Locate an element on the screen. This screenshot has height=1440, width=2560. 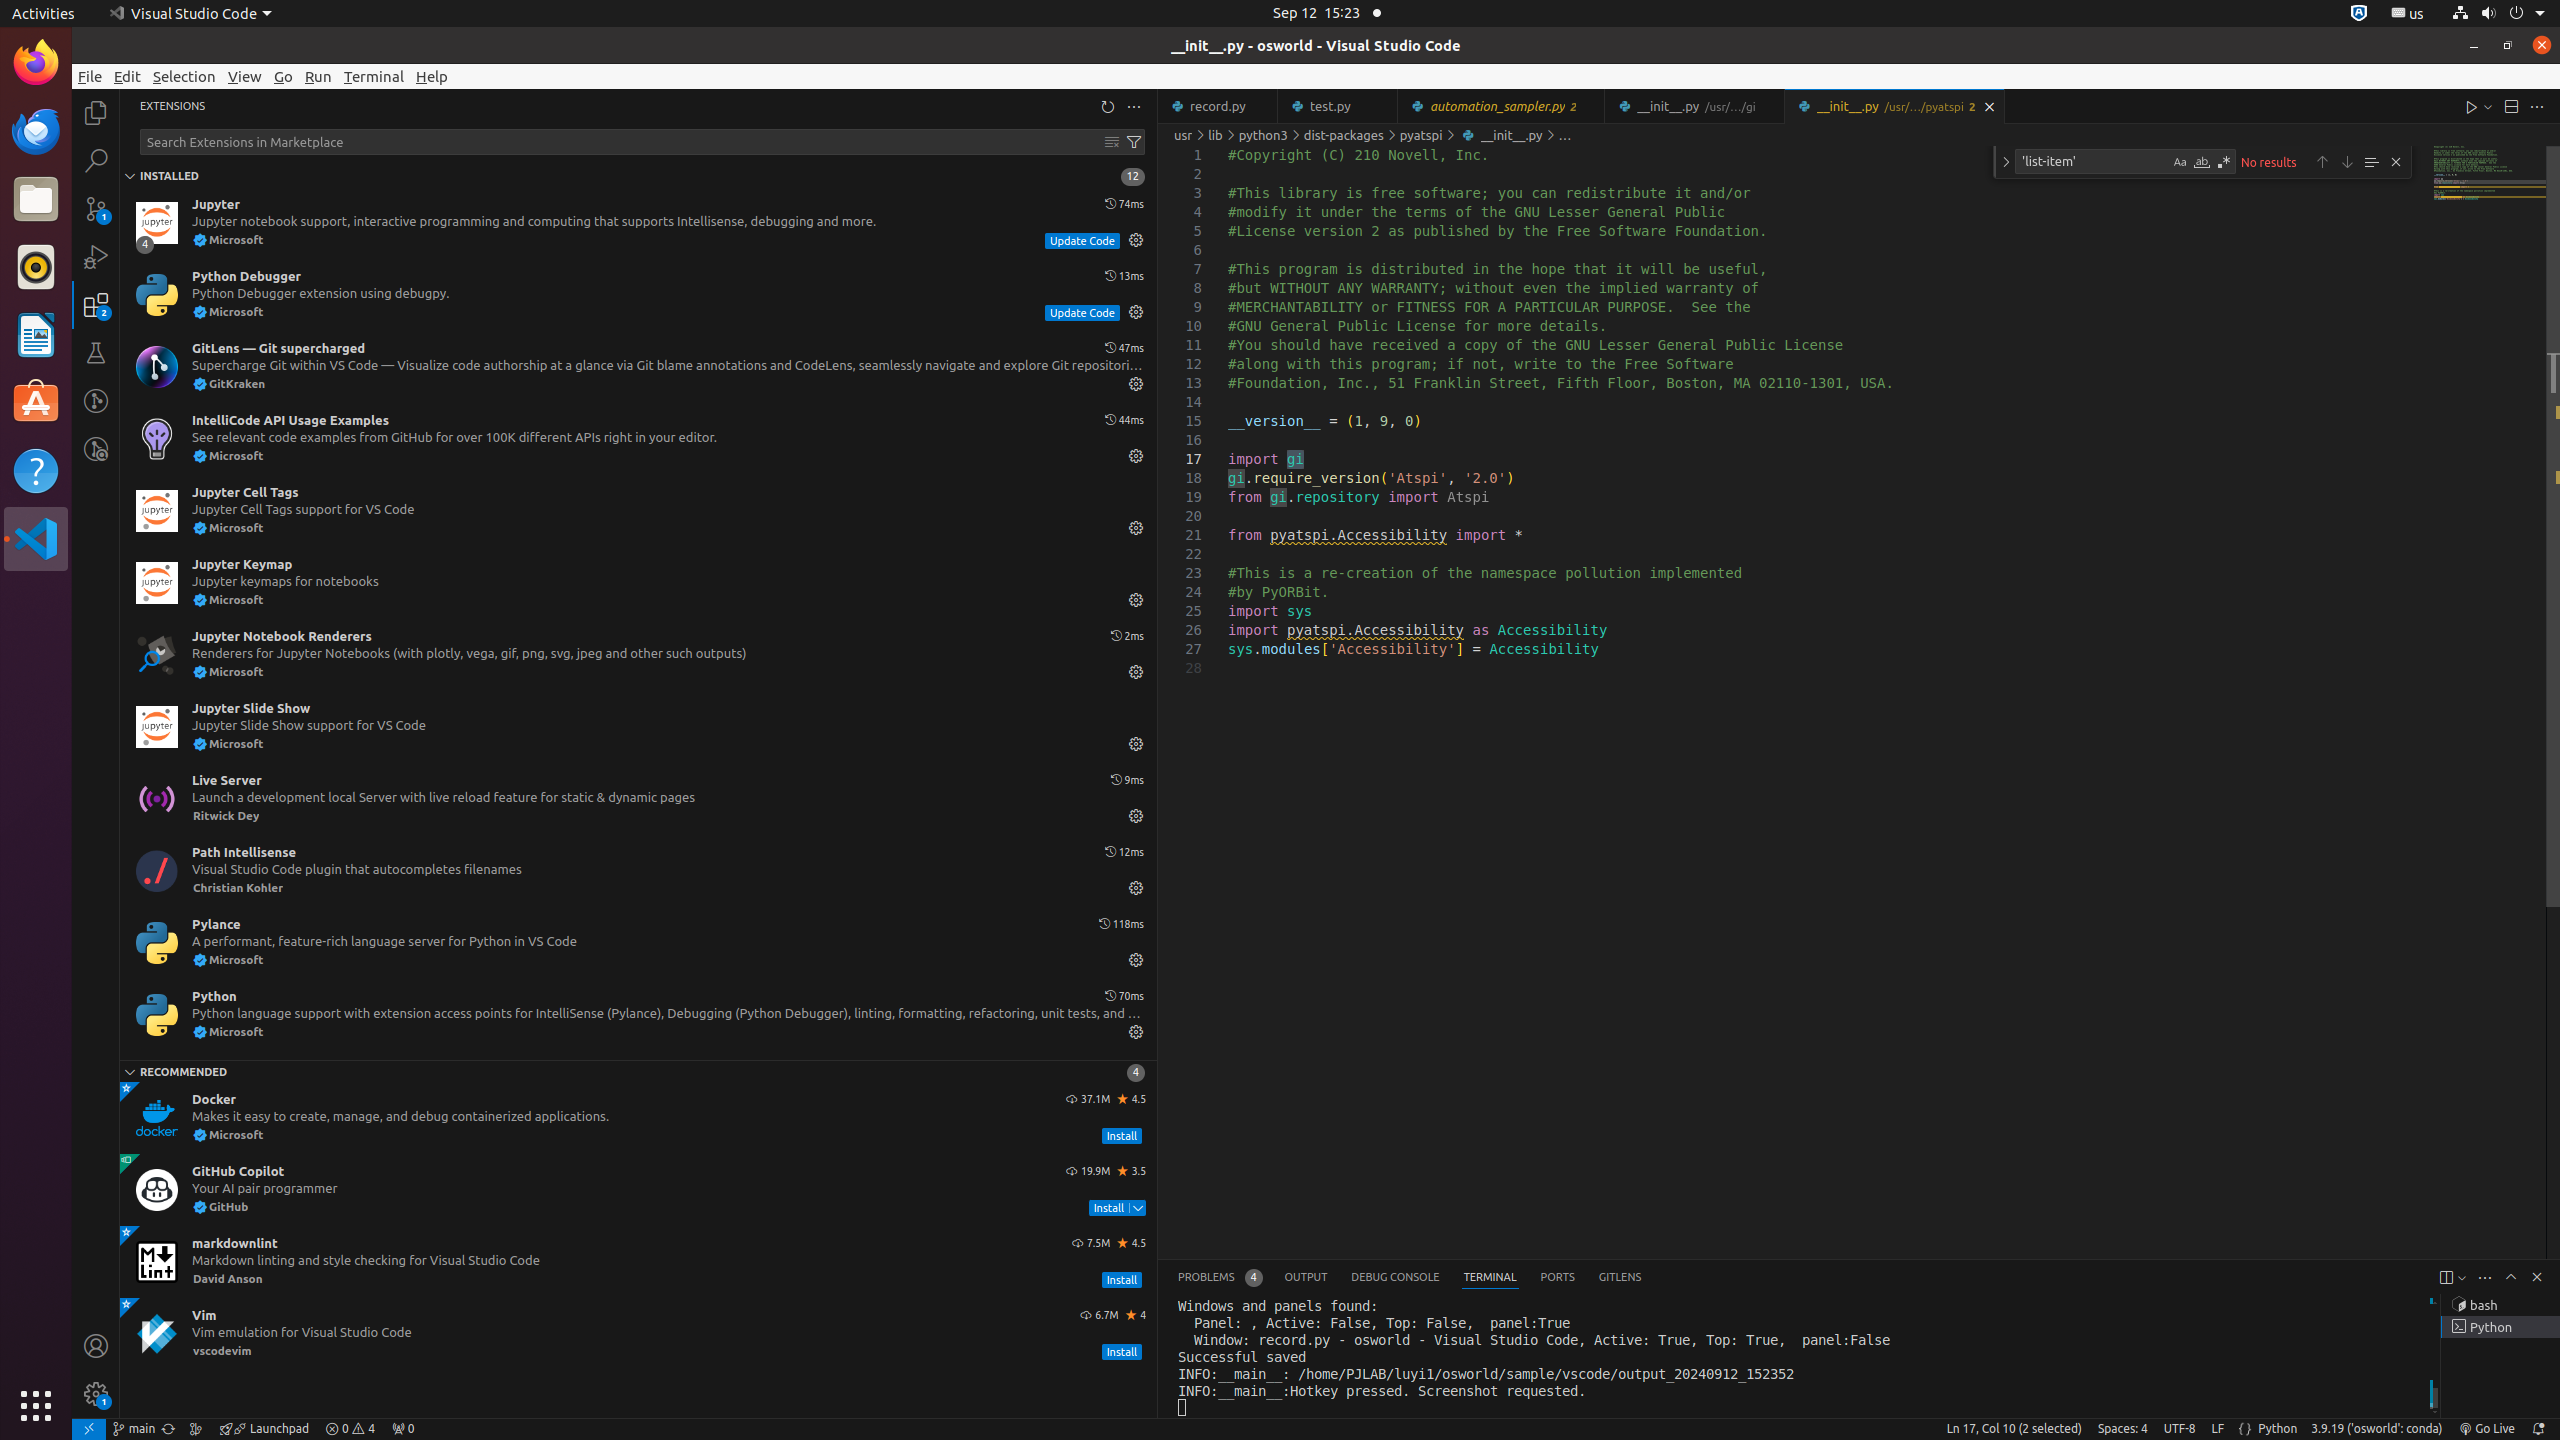
New Terminal (Ctrl+Shift+`) [Alt] Split Terminal (Ctrl+Shift+5) is located at coordinates (2446, 1278).